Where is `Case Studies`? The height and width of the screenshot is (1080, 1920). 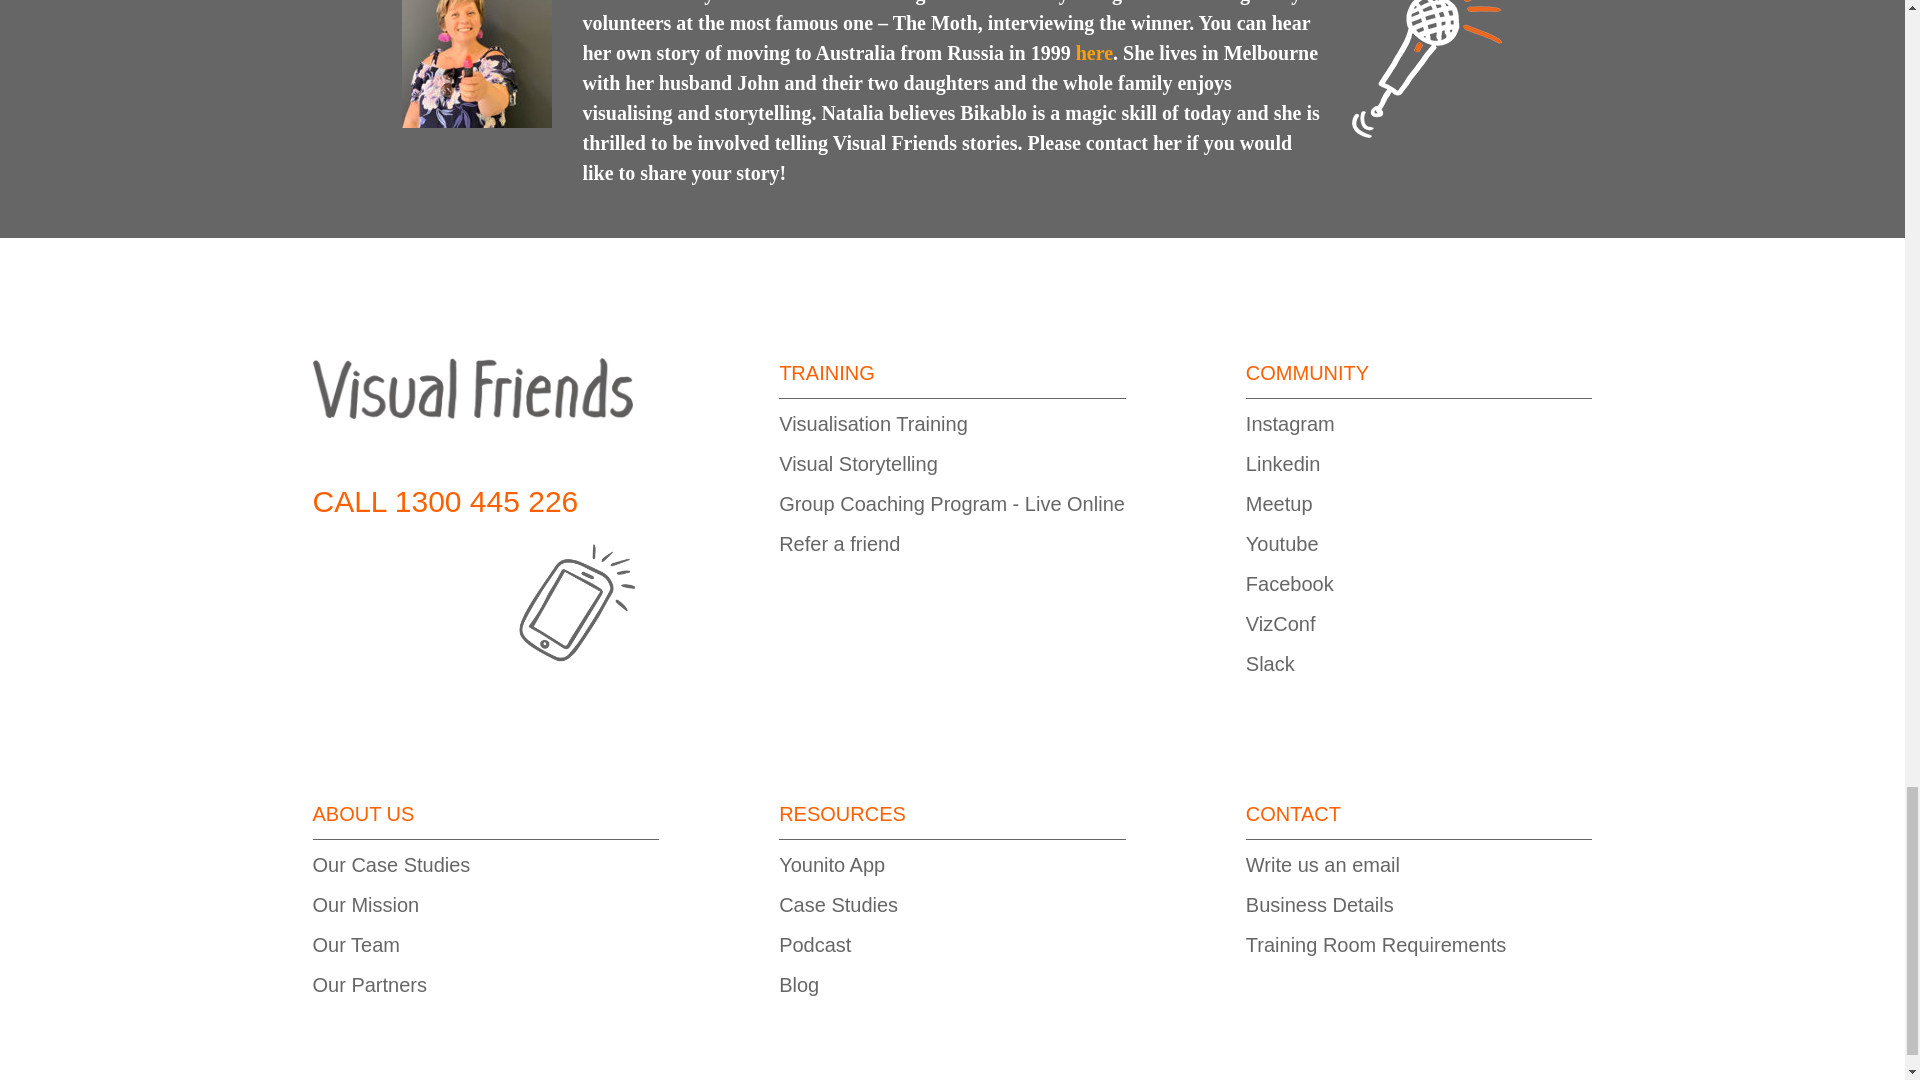
Case Studies is located at coordinates (838, 904).